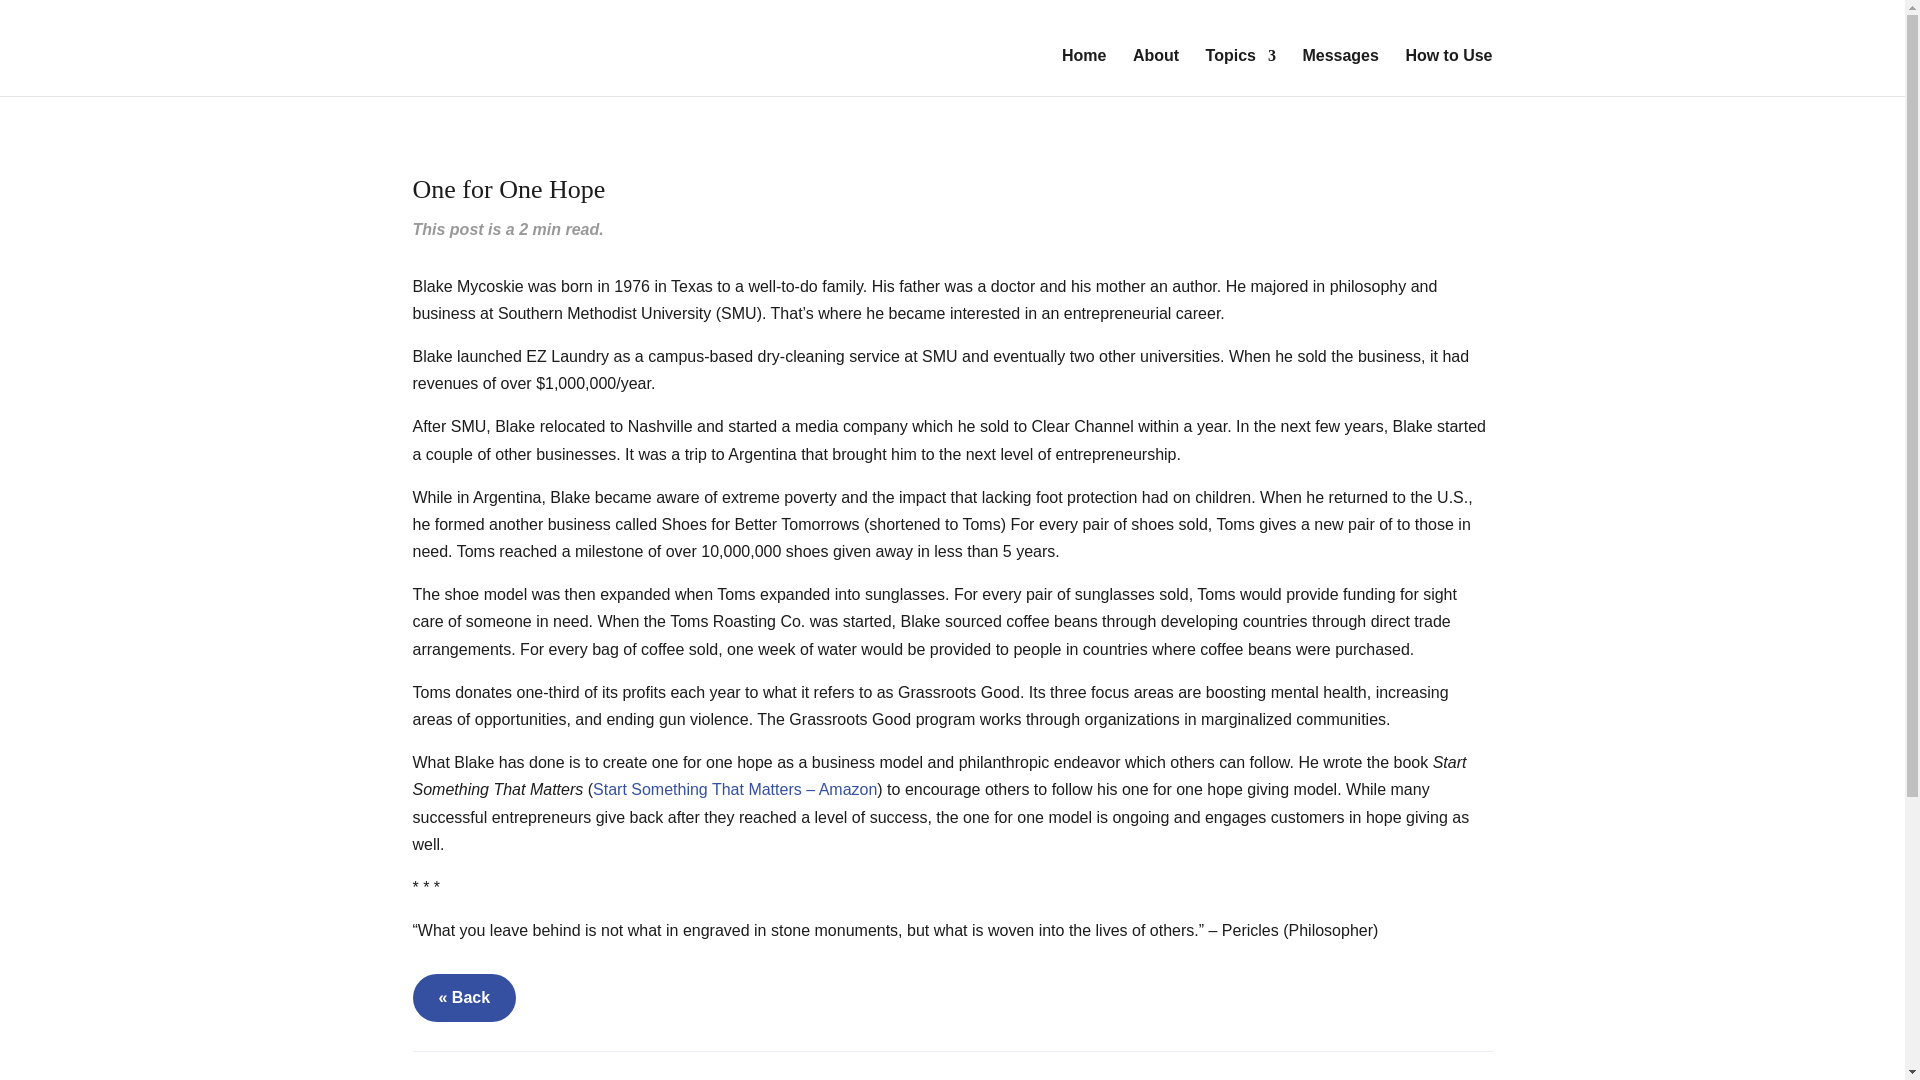 The width and height of the screenshot is (1920, 1080). I want to click on Topics, so click(1240, 72).